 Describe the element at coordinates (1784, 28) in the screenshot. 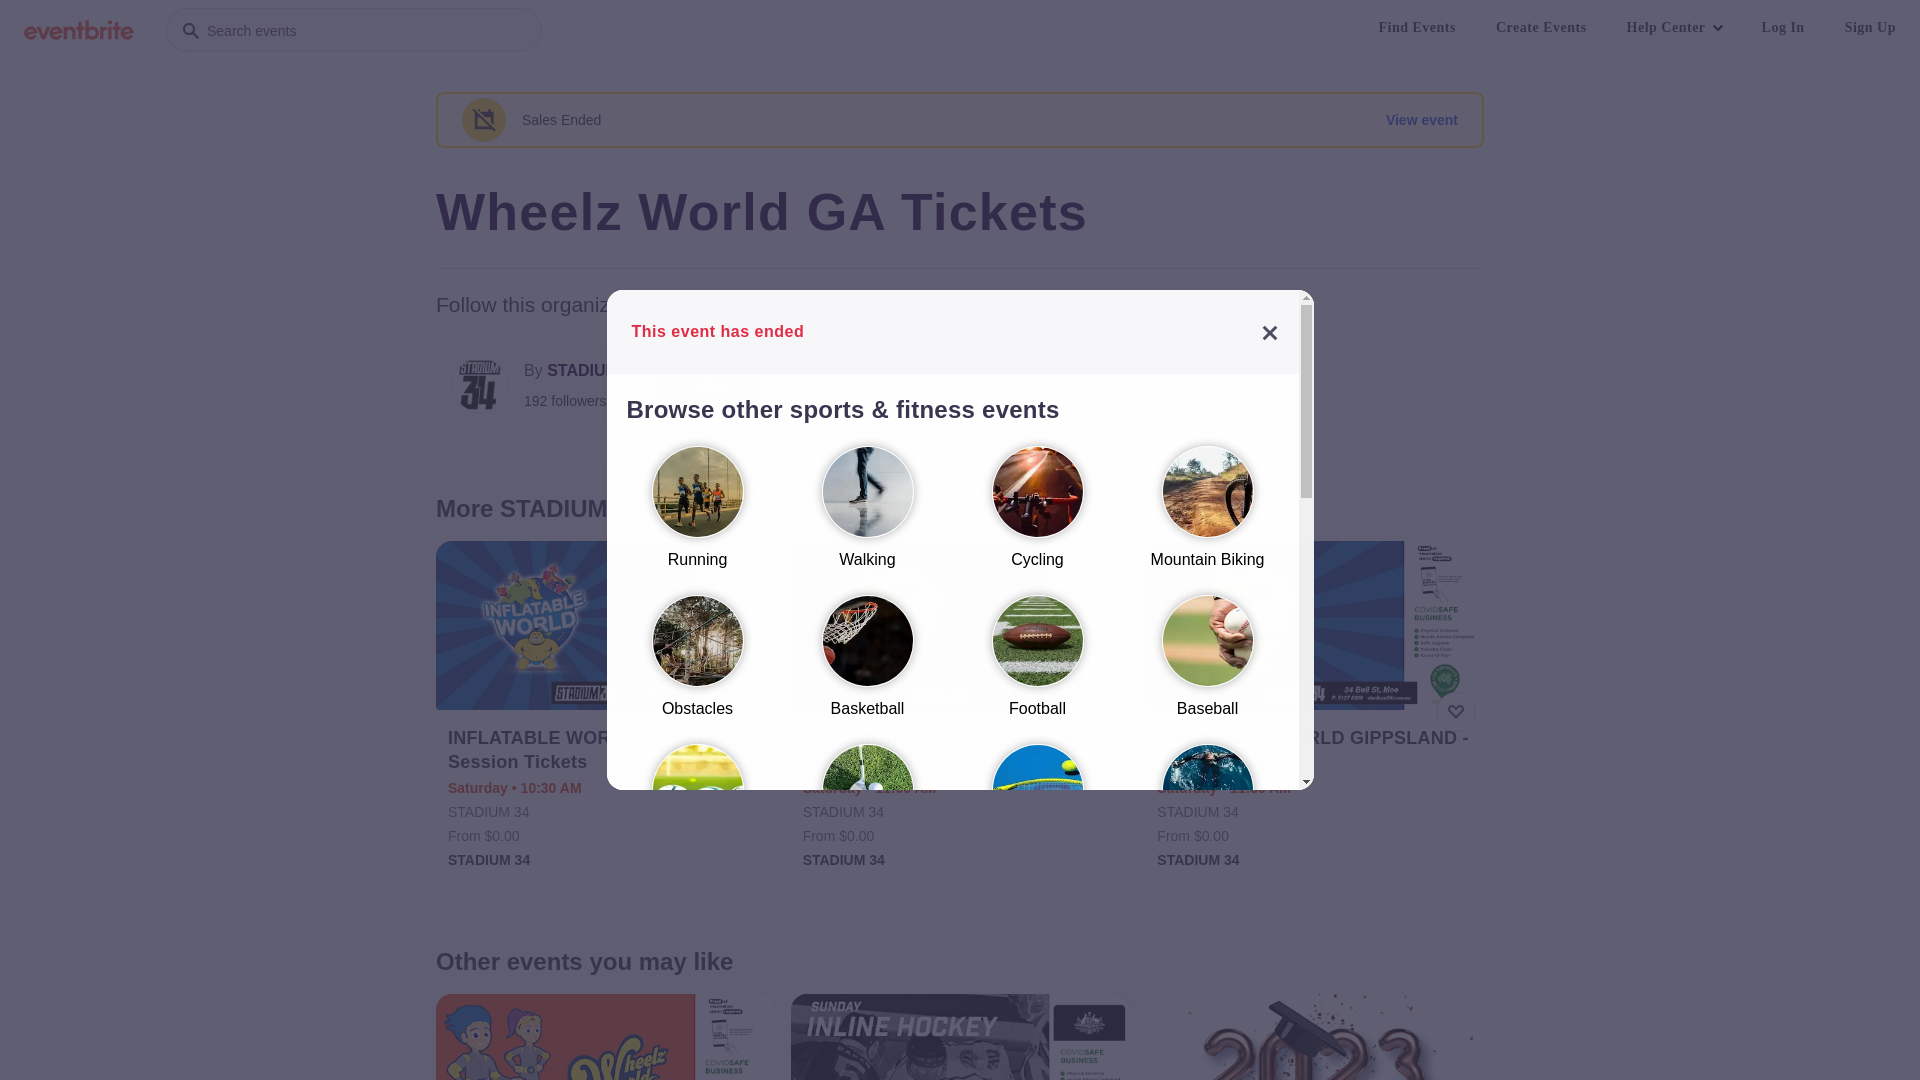

I see `Log In` at that location.